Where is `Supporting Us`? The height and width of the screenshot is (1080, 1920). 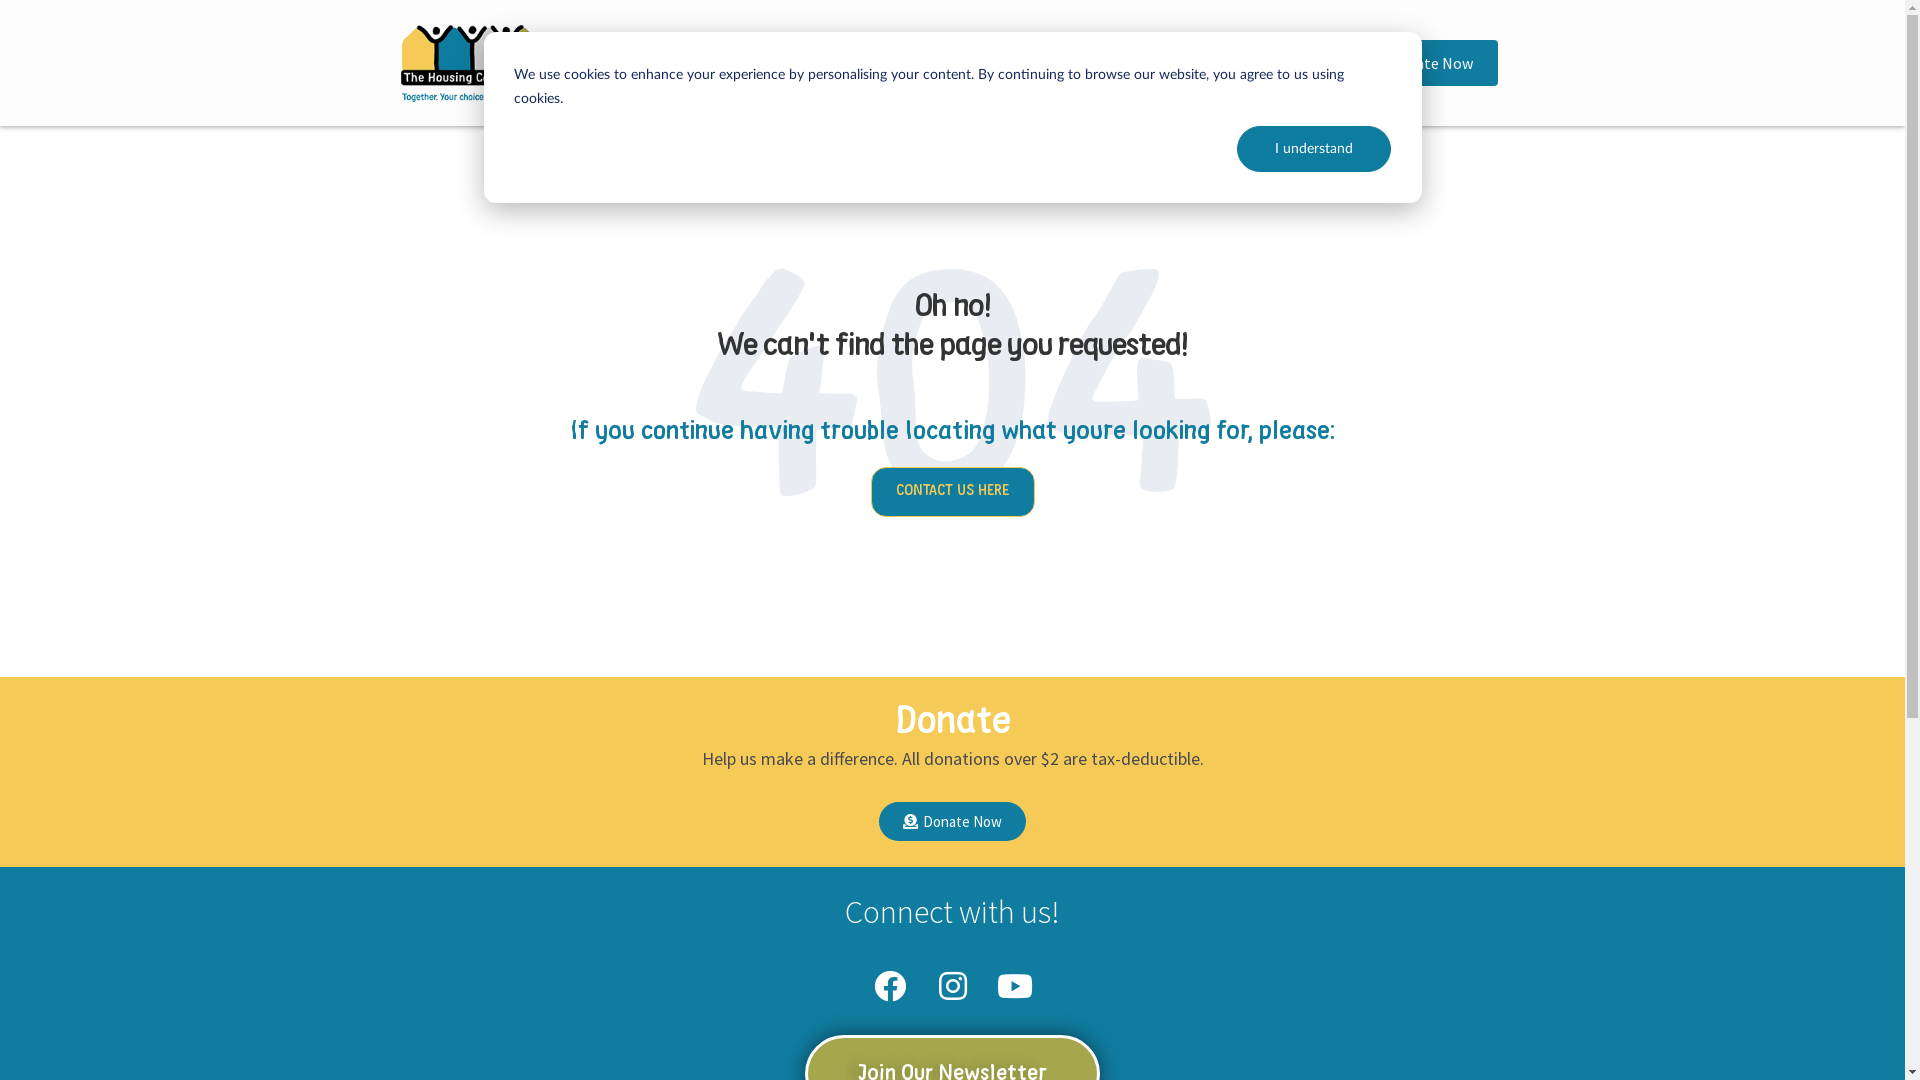
Supporting Us is located at coordinates (989, 41).